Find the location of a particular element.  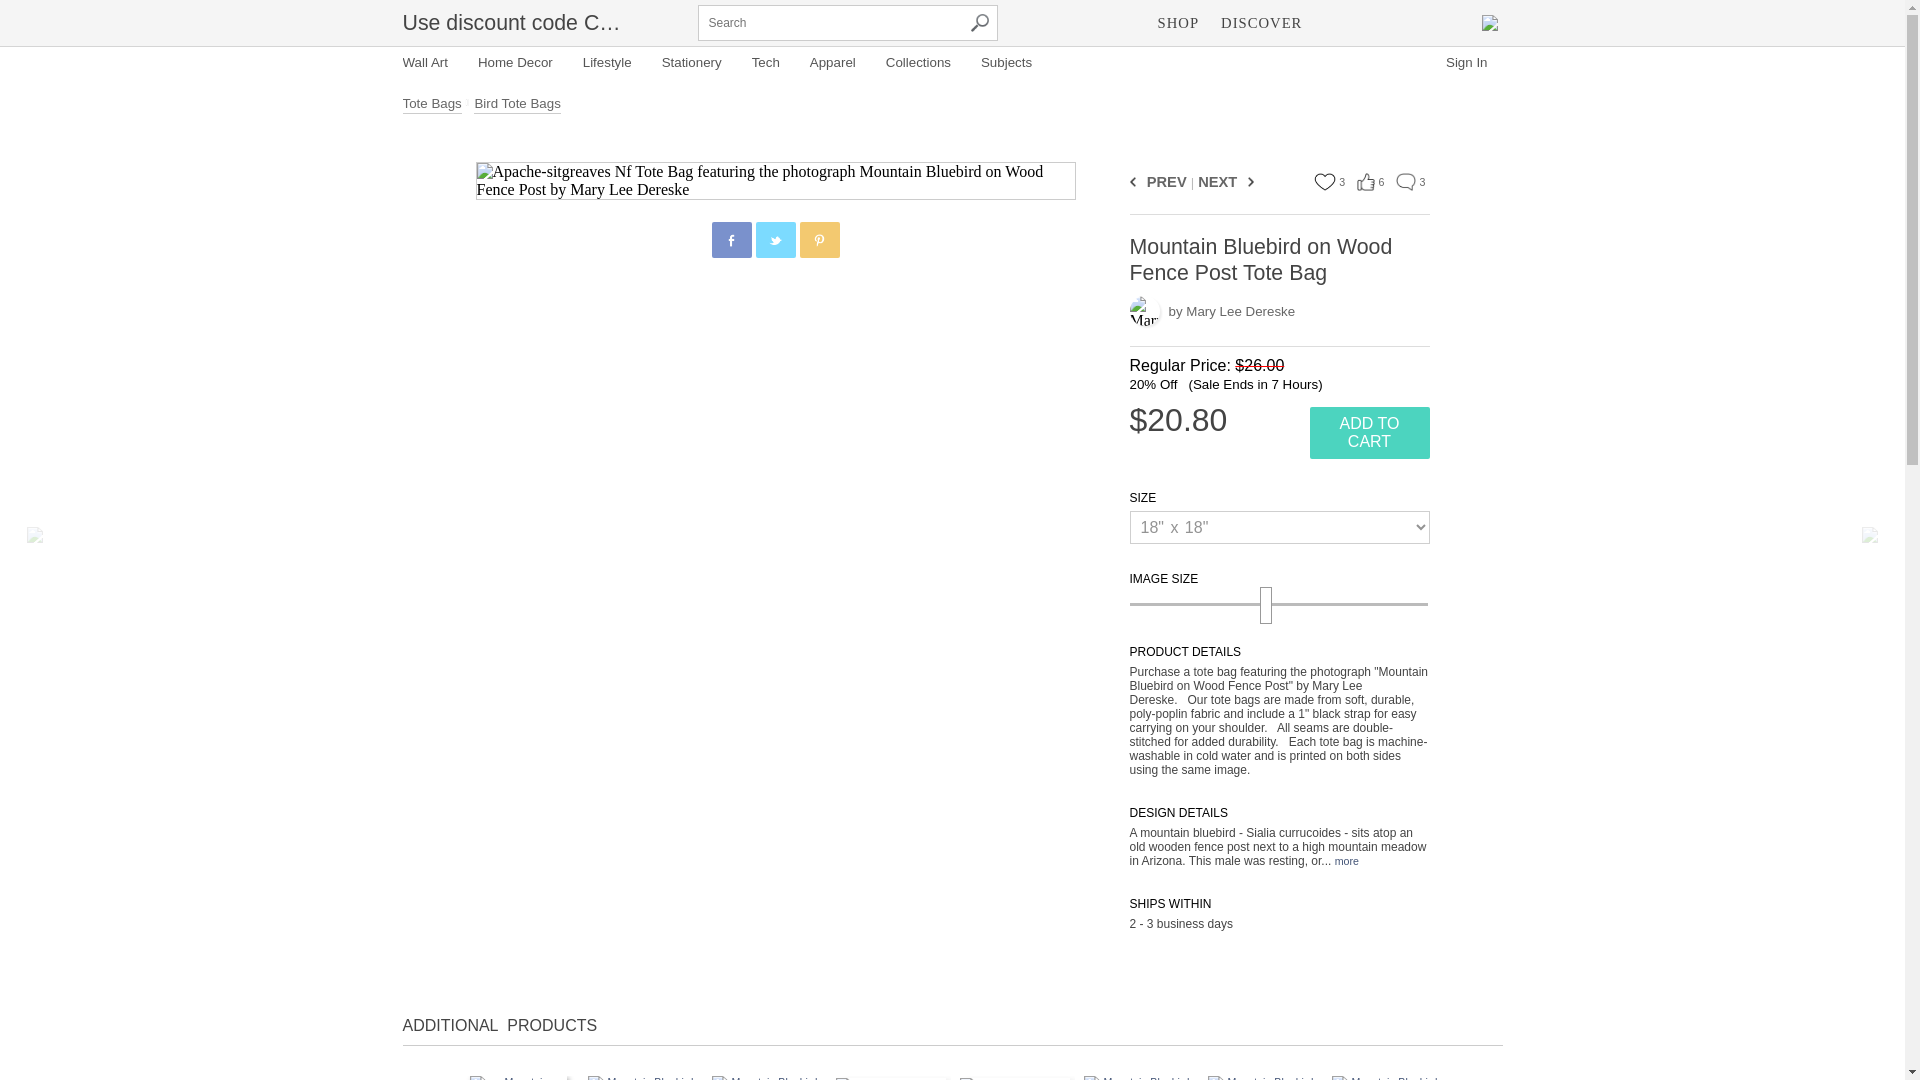

SHOP is located at coordinates (1178, 22).